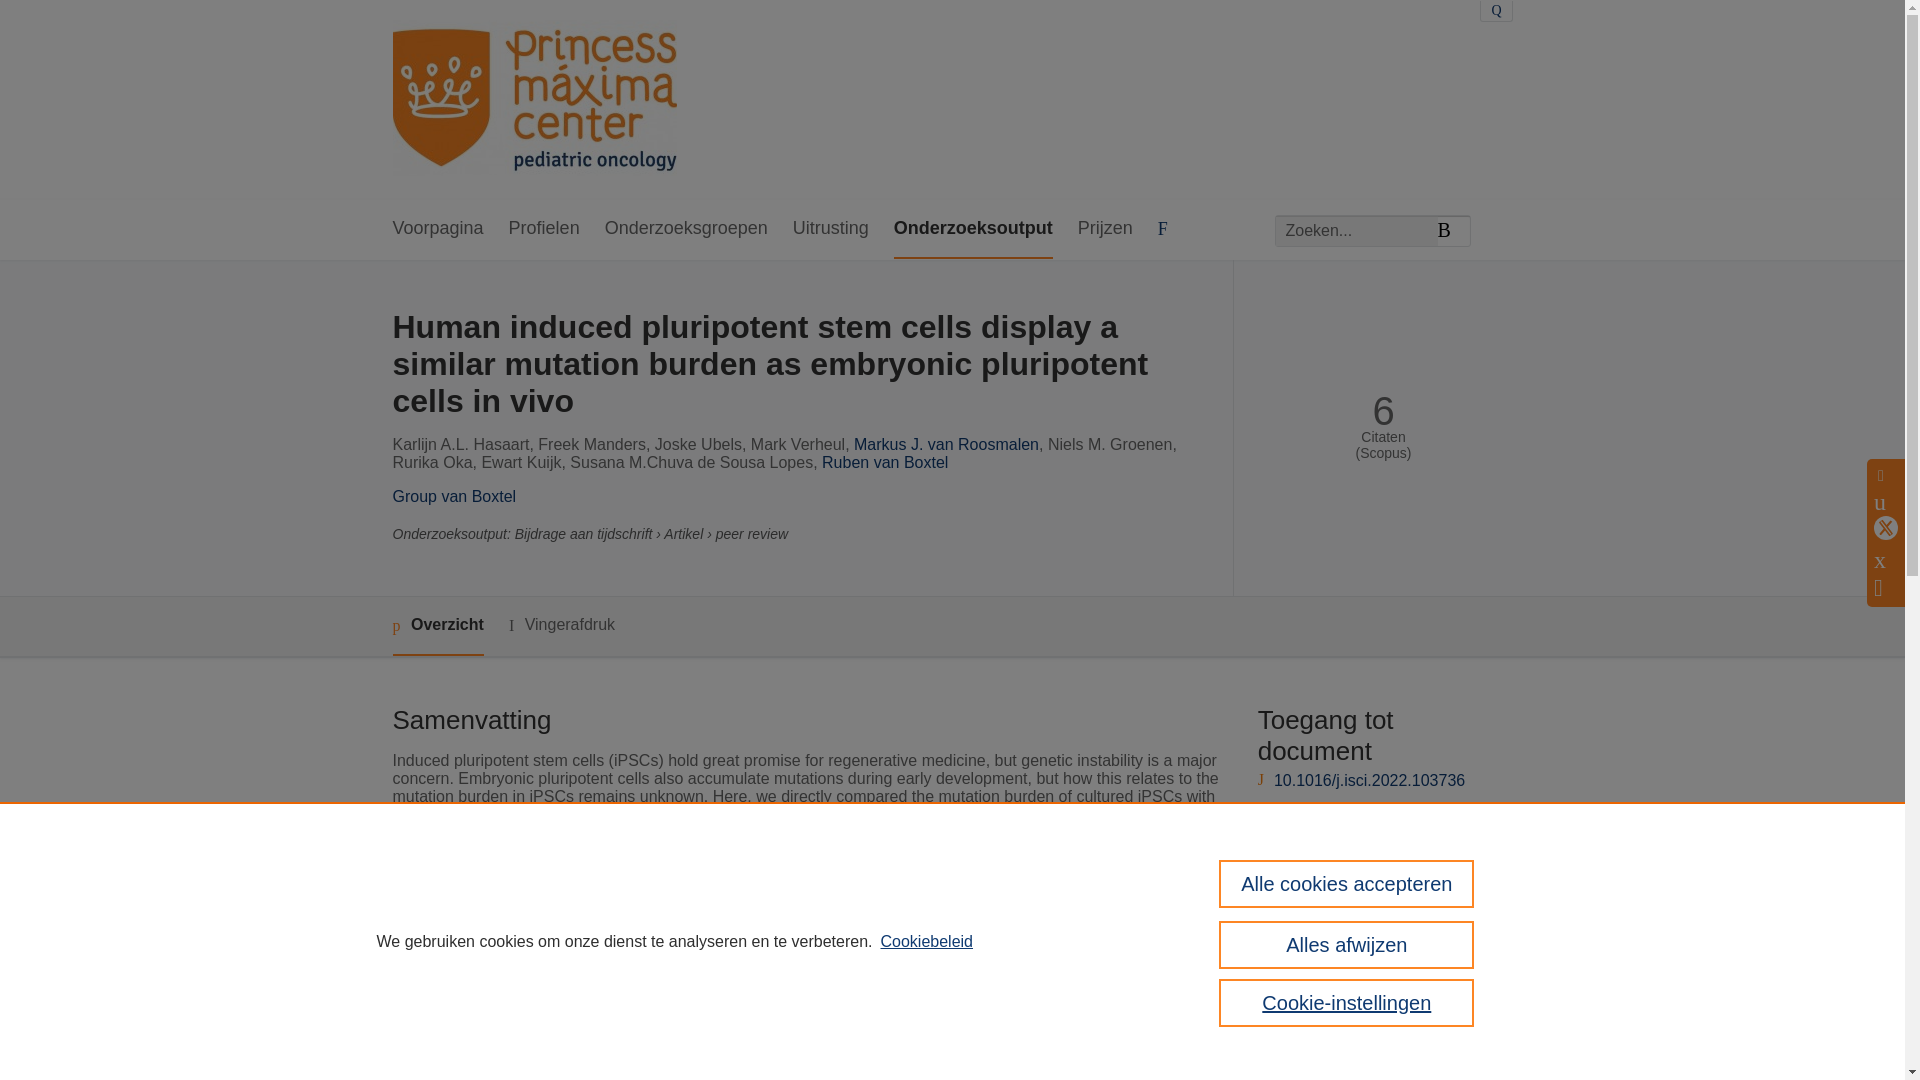  What do you see at coordinates (454, 496) in the screenshot?
I see `Group van Boxtel` at bounding box center [454, 496].